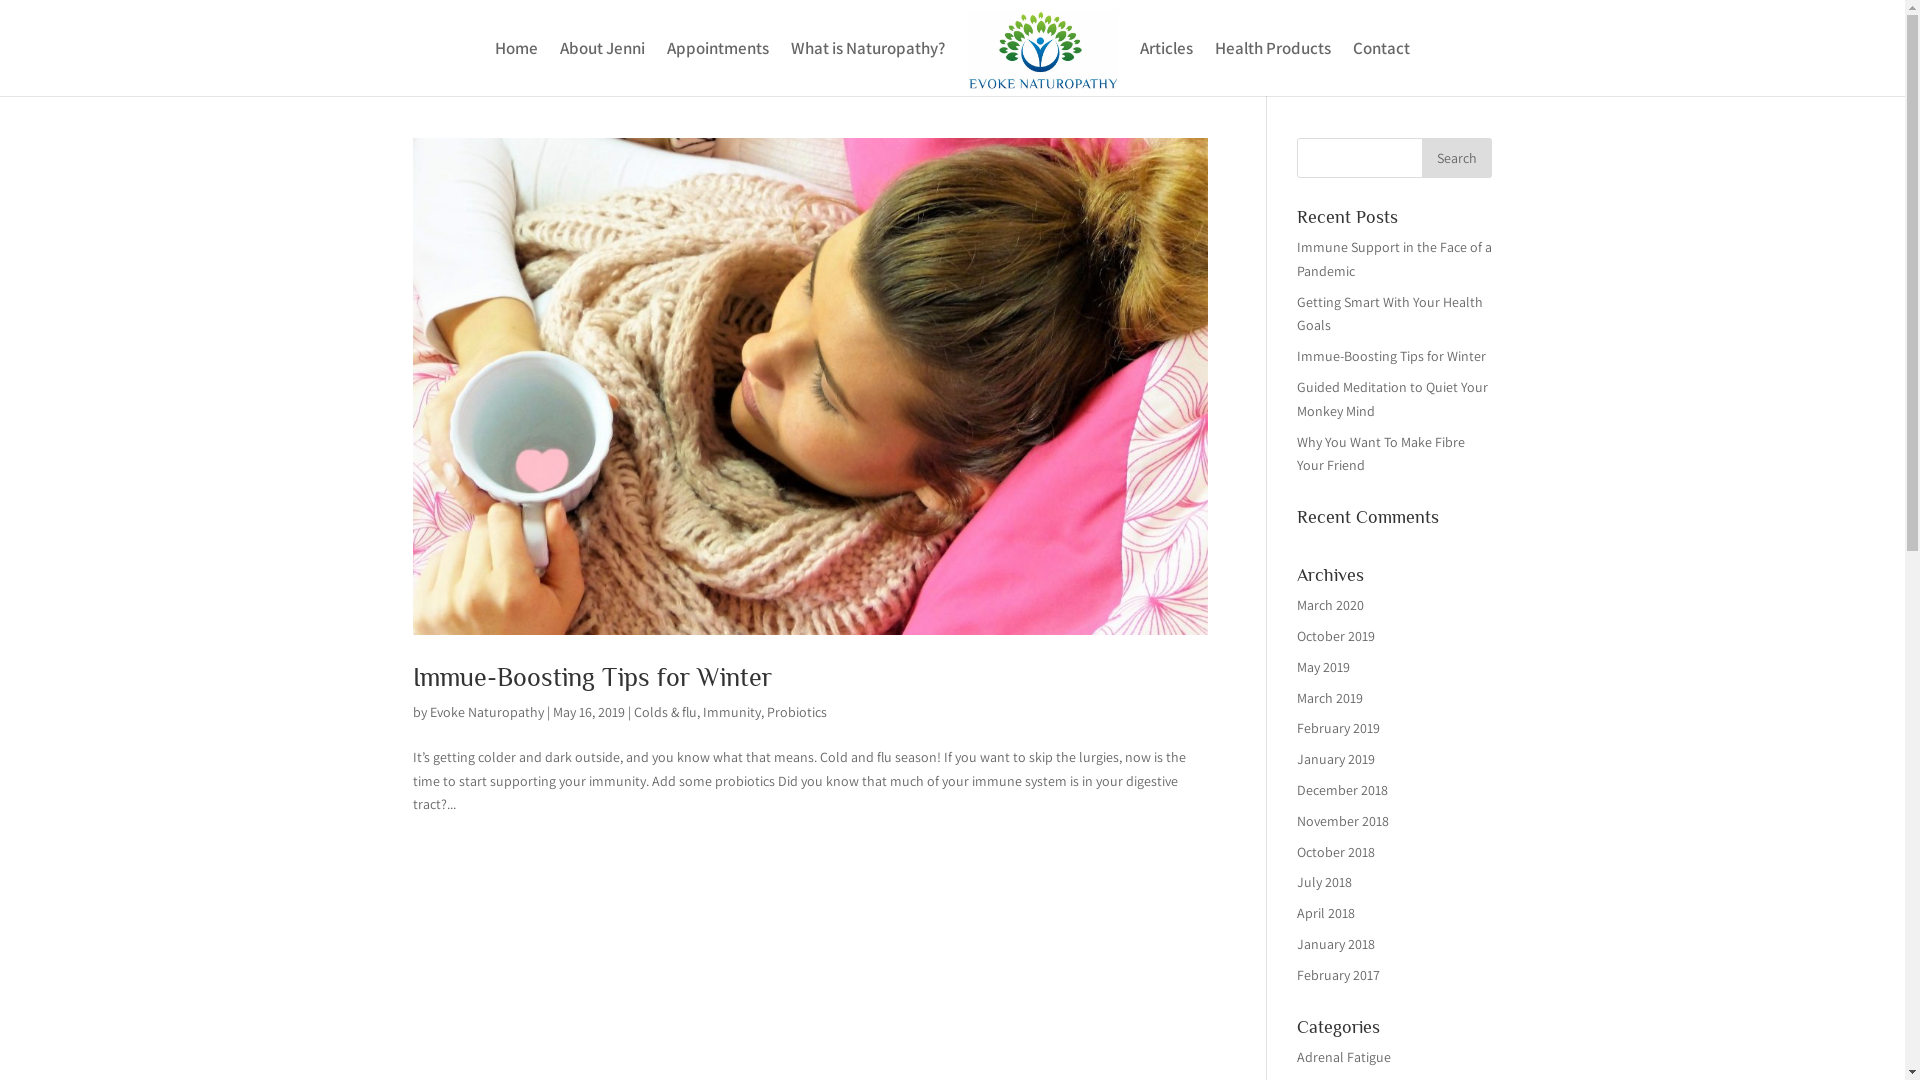 This screenshot has height=1080, width=1920. I want to click on Evoke Naturopathy, so click(487, 712).